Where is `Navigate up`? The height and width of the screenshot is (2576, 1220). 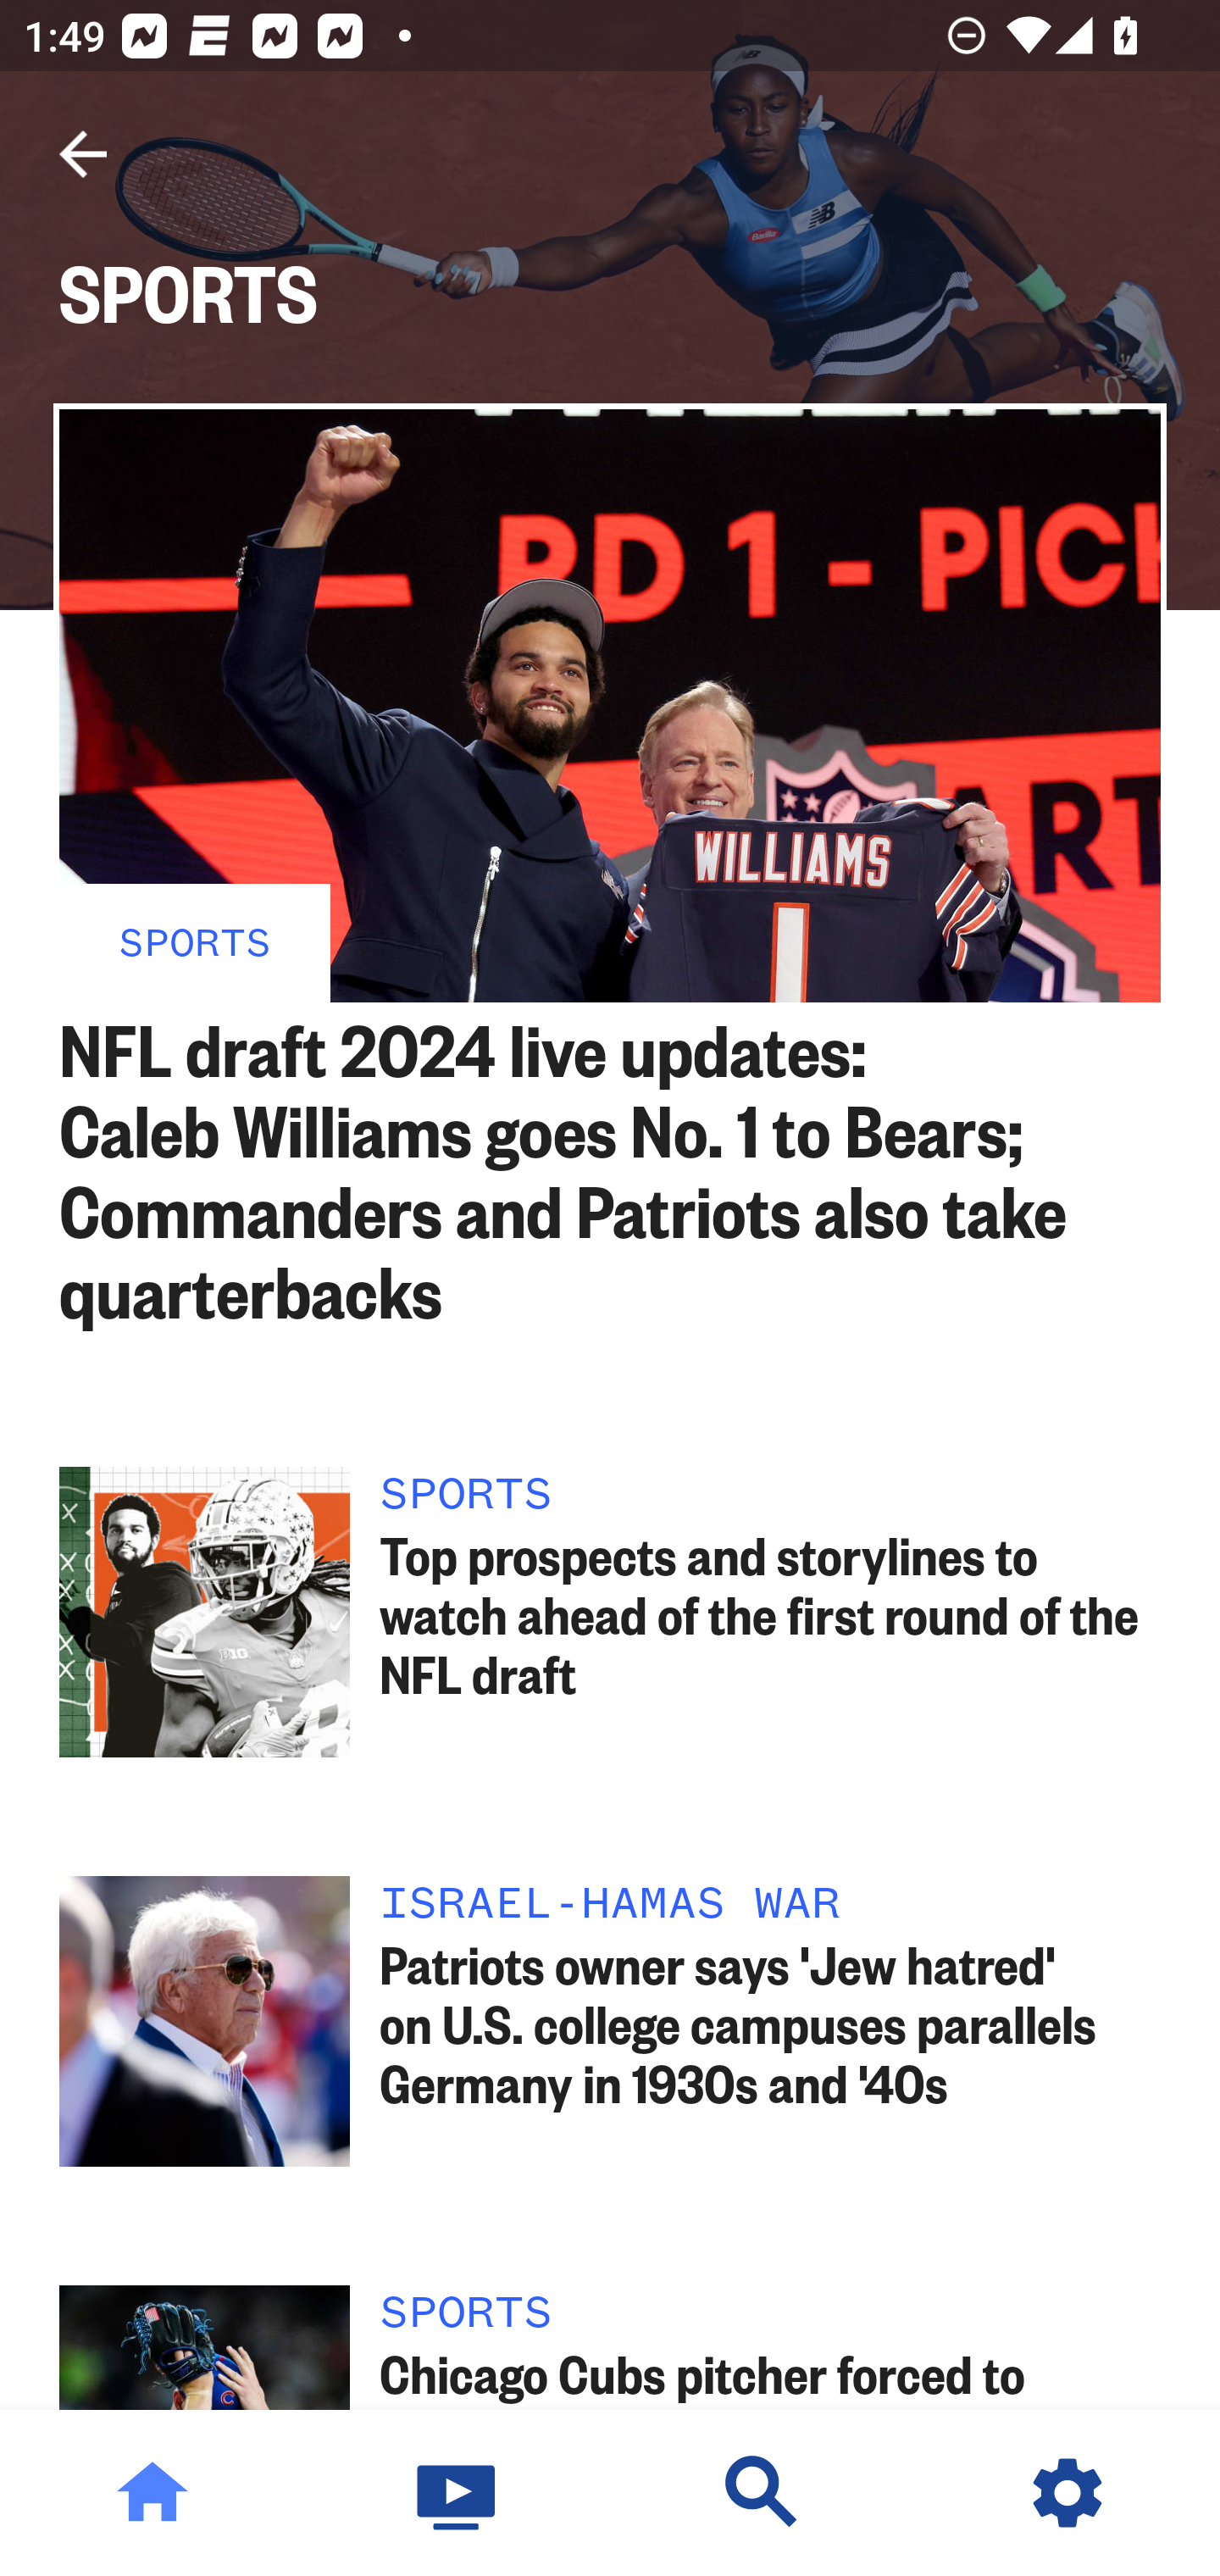
Navigate up is located at coordinates (83, 154).